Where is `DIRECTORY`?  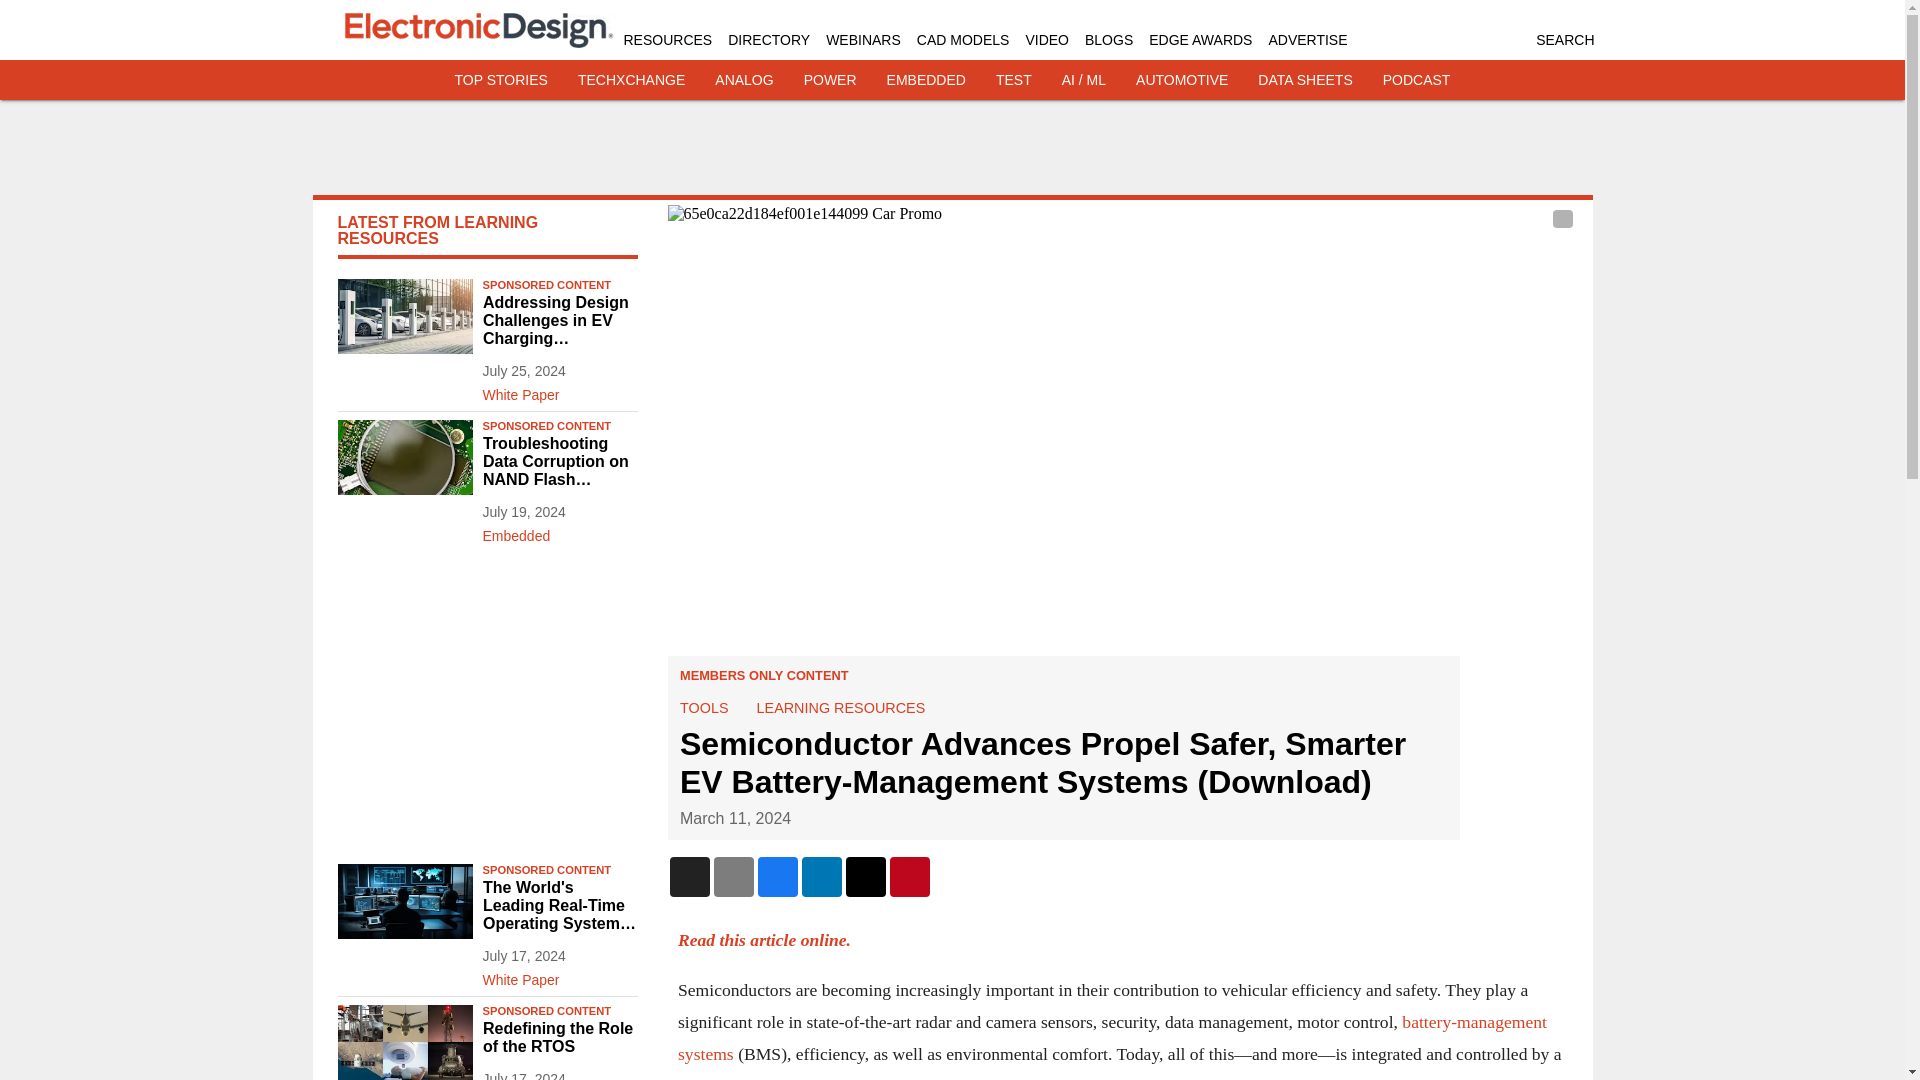 DIRECTORY is located at coordinates (768, 40).